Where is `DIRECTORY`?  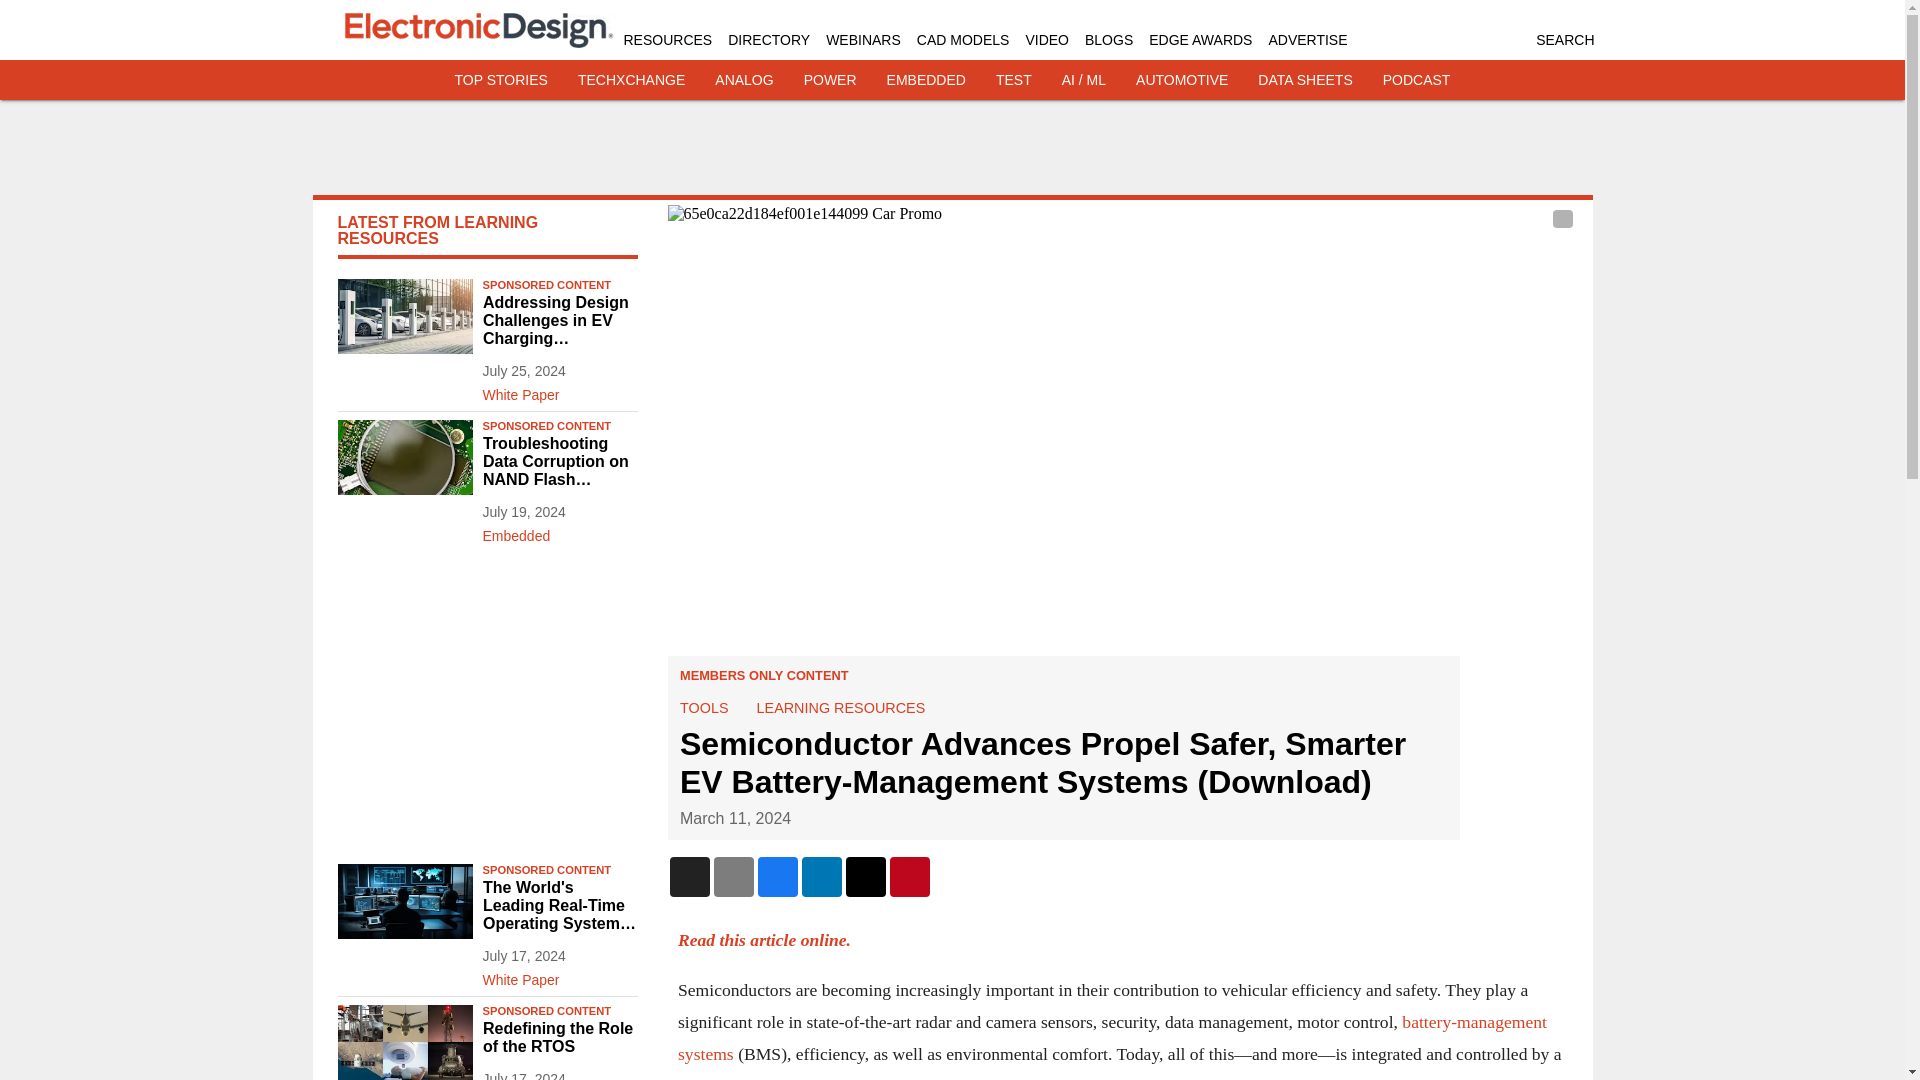 DIRECTORY is located at coordinates (768, 40).